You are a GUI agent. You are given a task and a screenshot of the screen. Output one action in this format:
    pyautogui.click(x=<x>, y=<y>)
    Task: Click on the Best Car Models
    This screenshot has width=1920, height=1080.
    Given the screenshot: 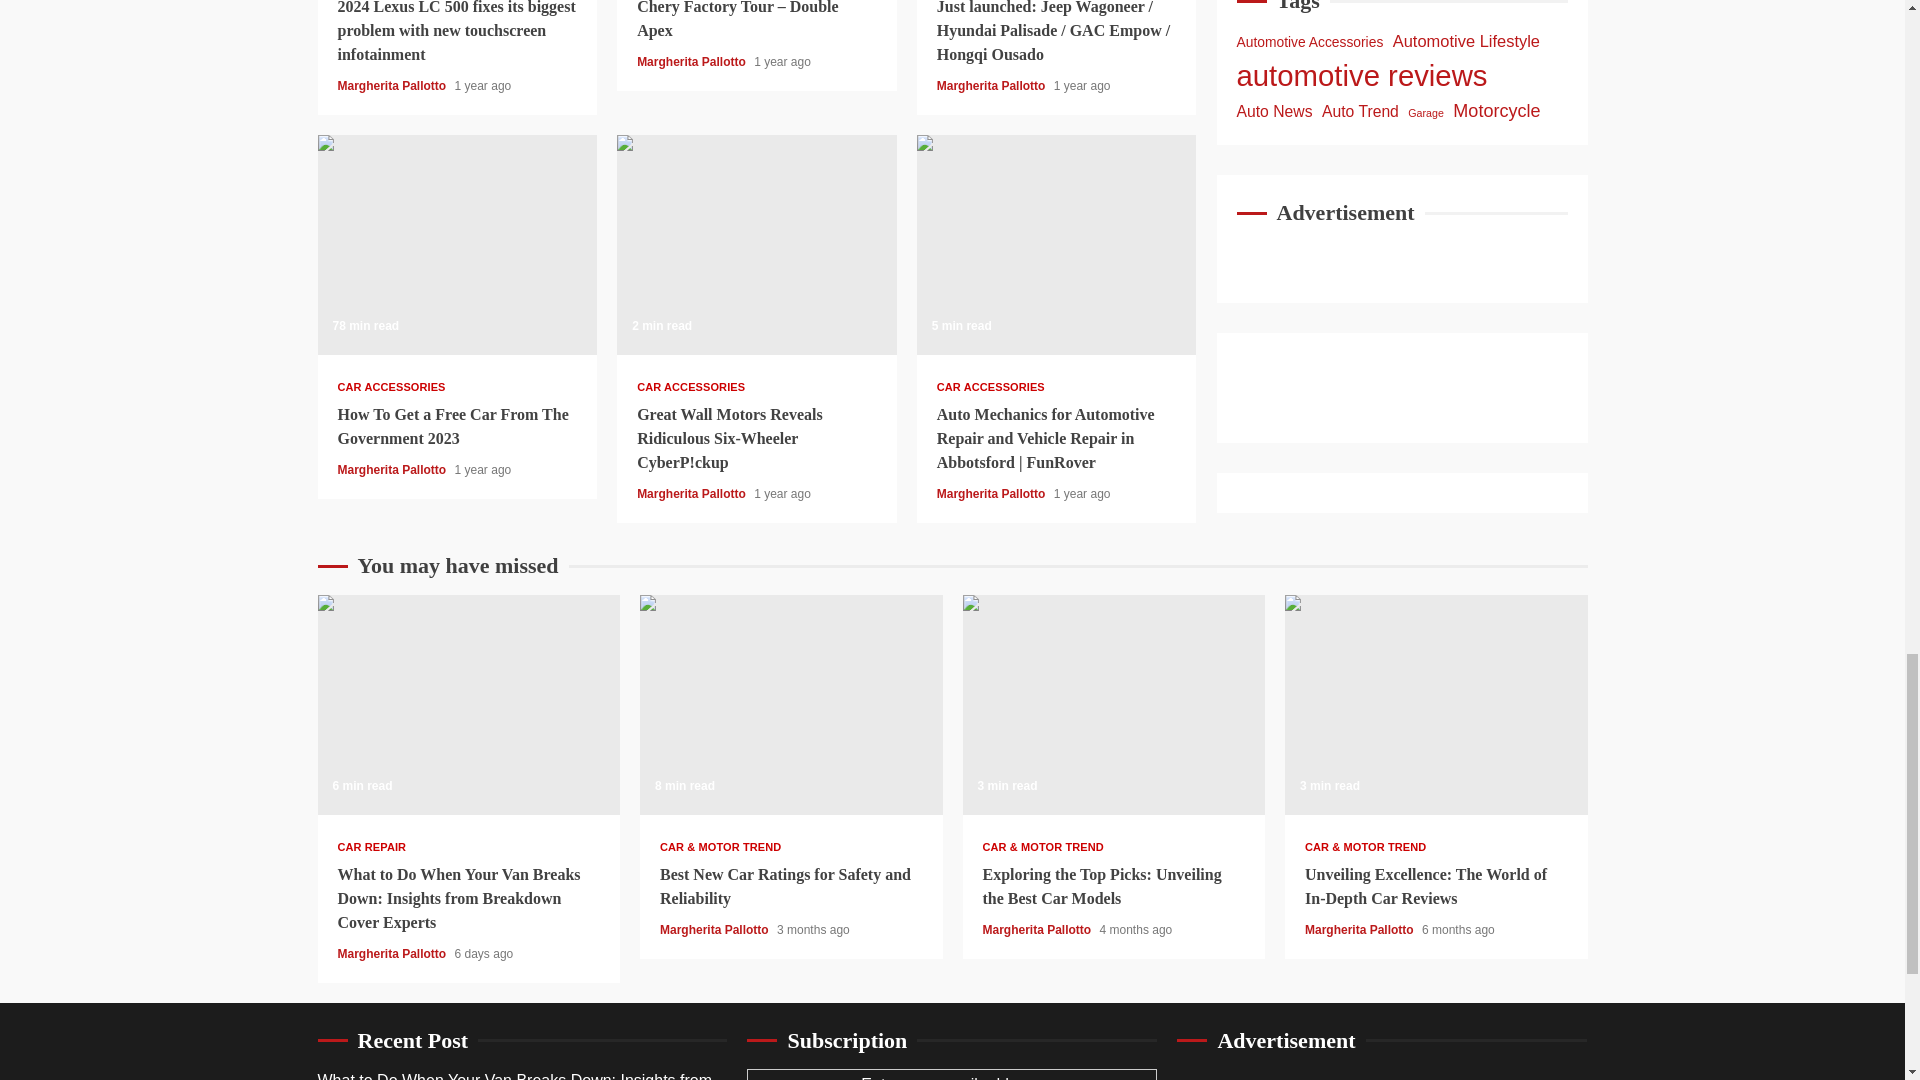 What is the action you would take?
    pyautogui.click(x=1113, y=705)
    